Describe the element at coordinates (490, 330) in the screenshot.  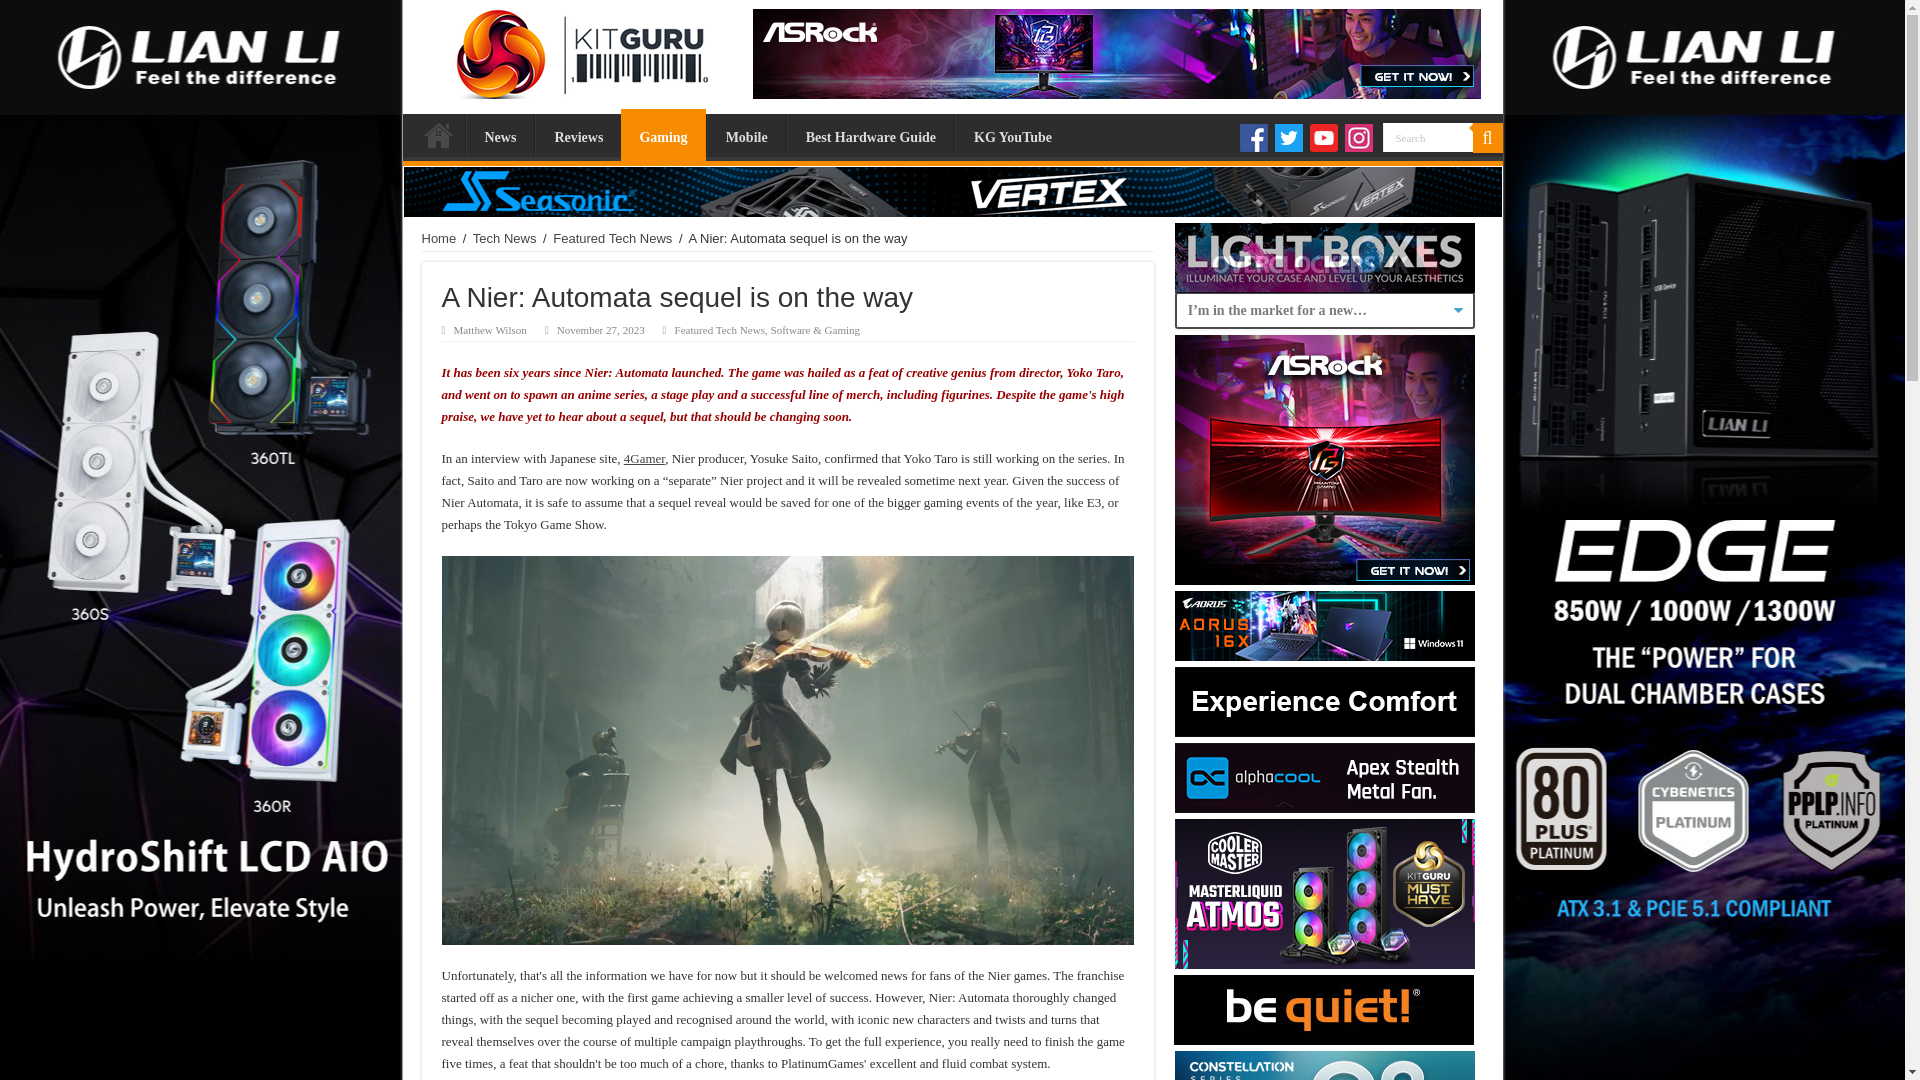
I see `Matthew Wilson` at that location.